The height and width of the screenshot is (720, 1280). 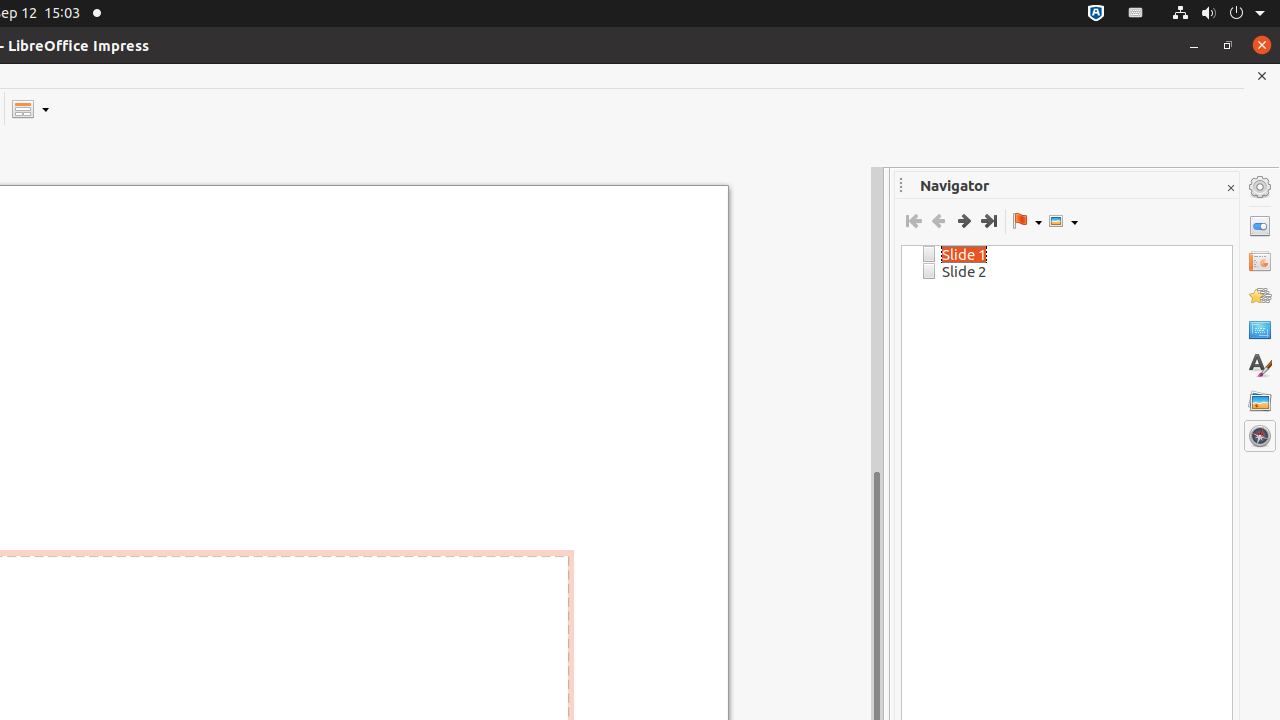 What do you see at coordinates (1260, 296) in the screenshot?
I see `Animation` at bounding box center [1260, 296].